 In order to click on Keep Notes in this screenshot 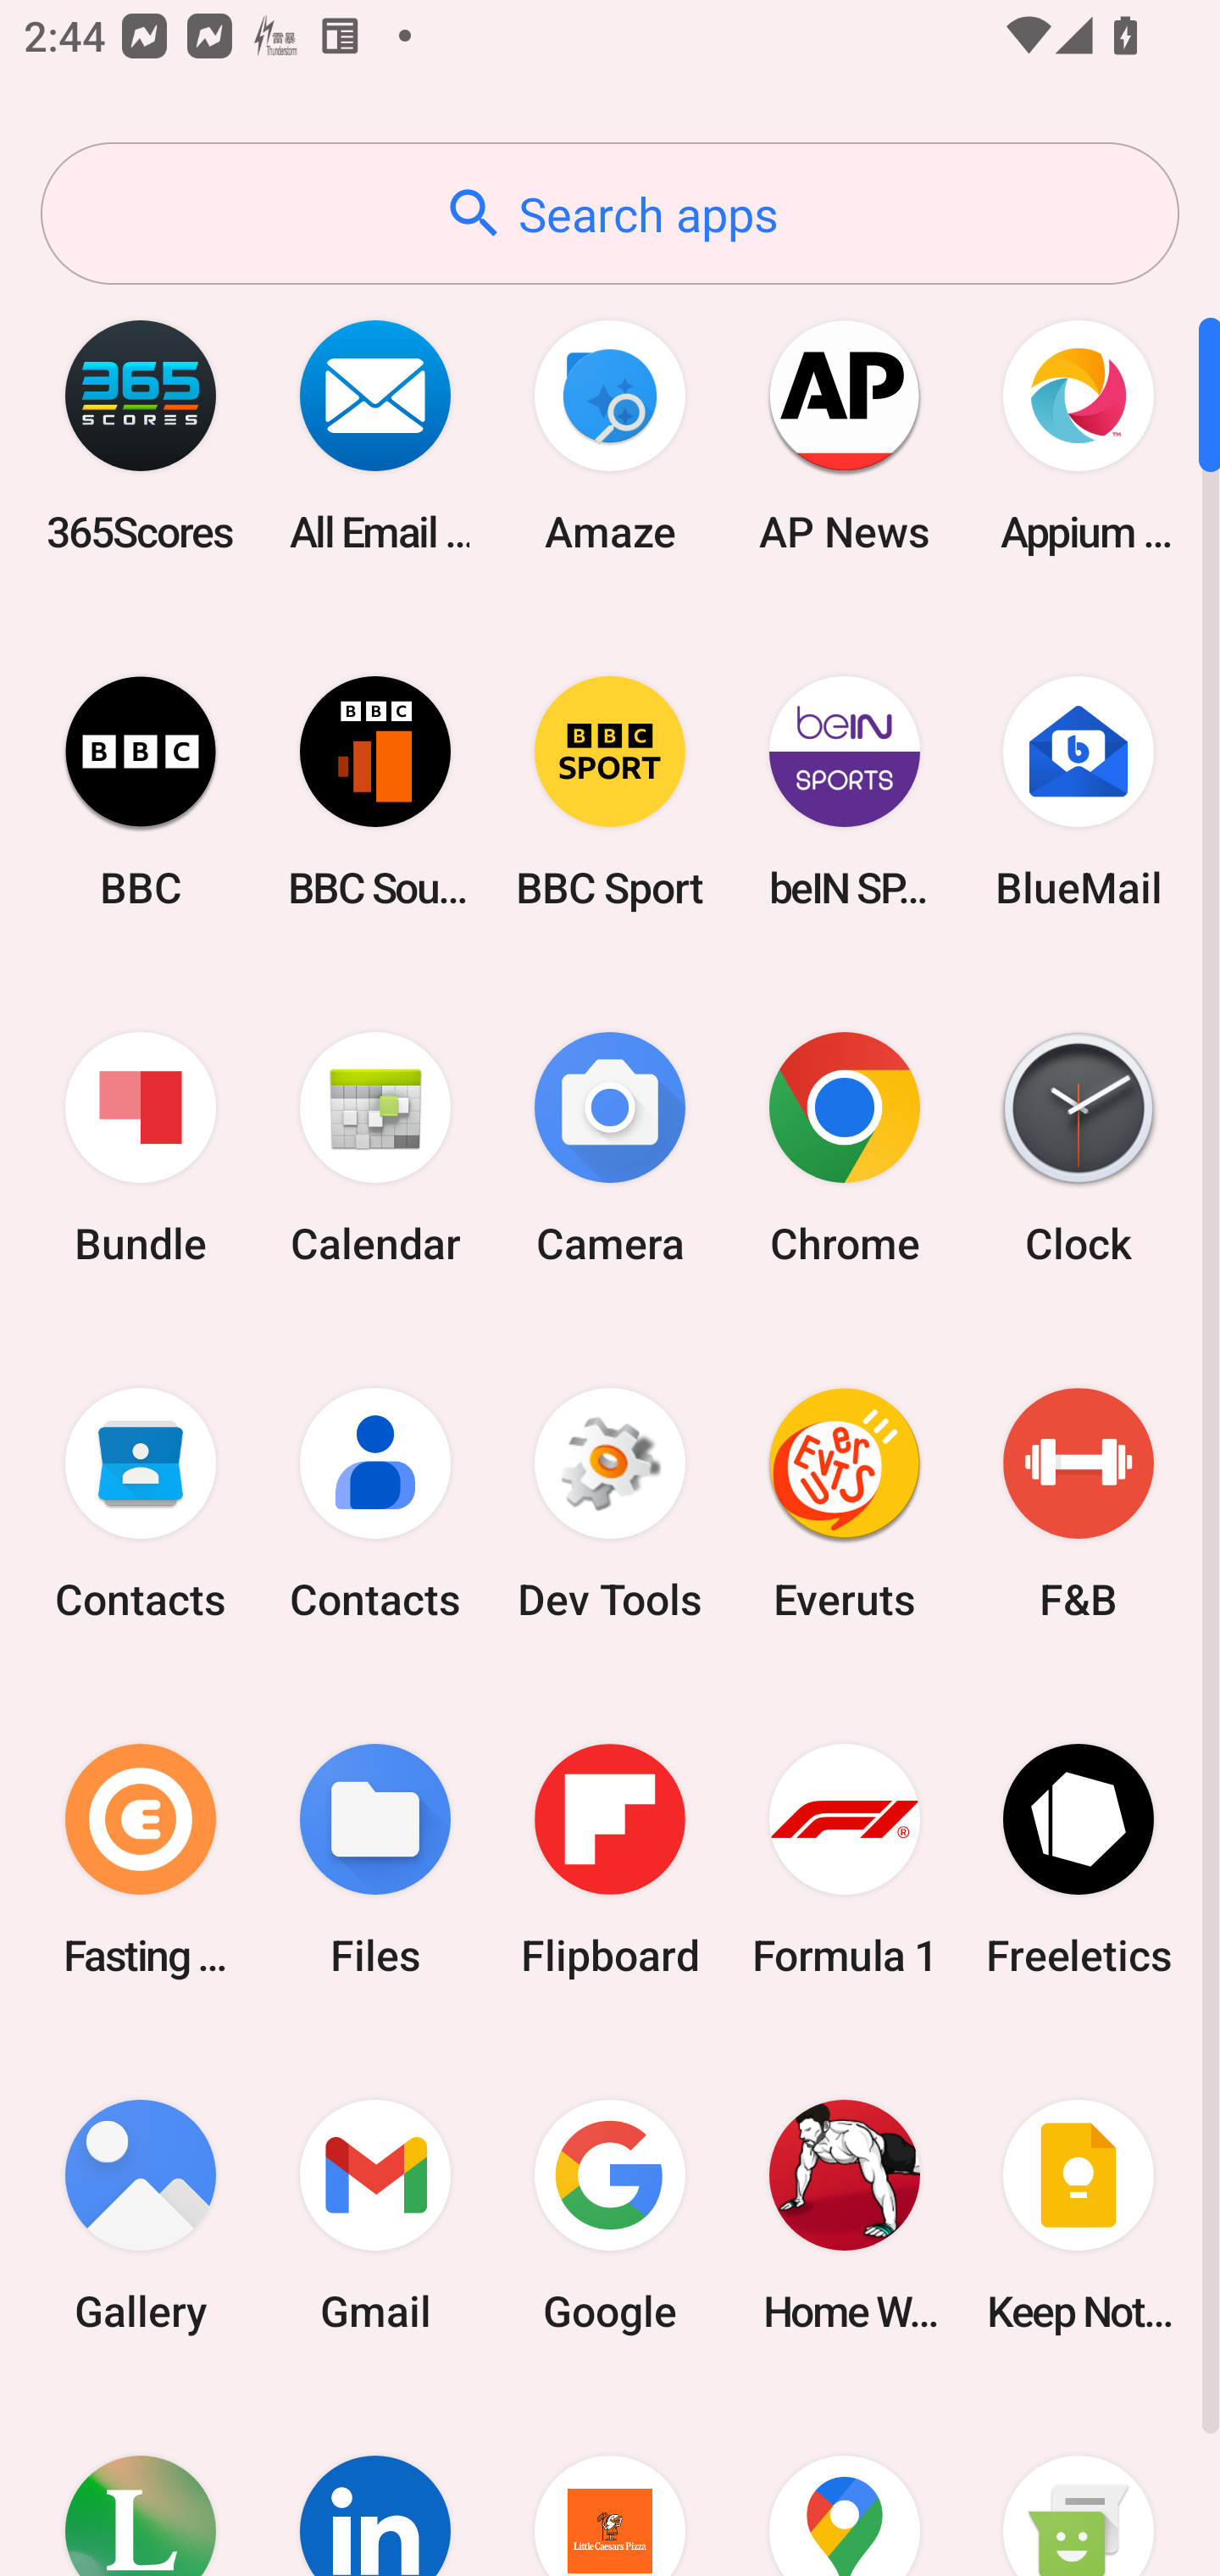, I will do `click(1079, 2215)`.